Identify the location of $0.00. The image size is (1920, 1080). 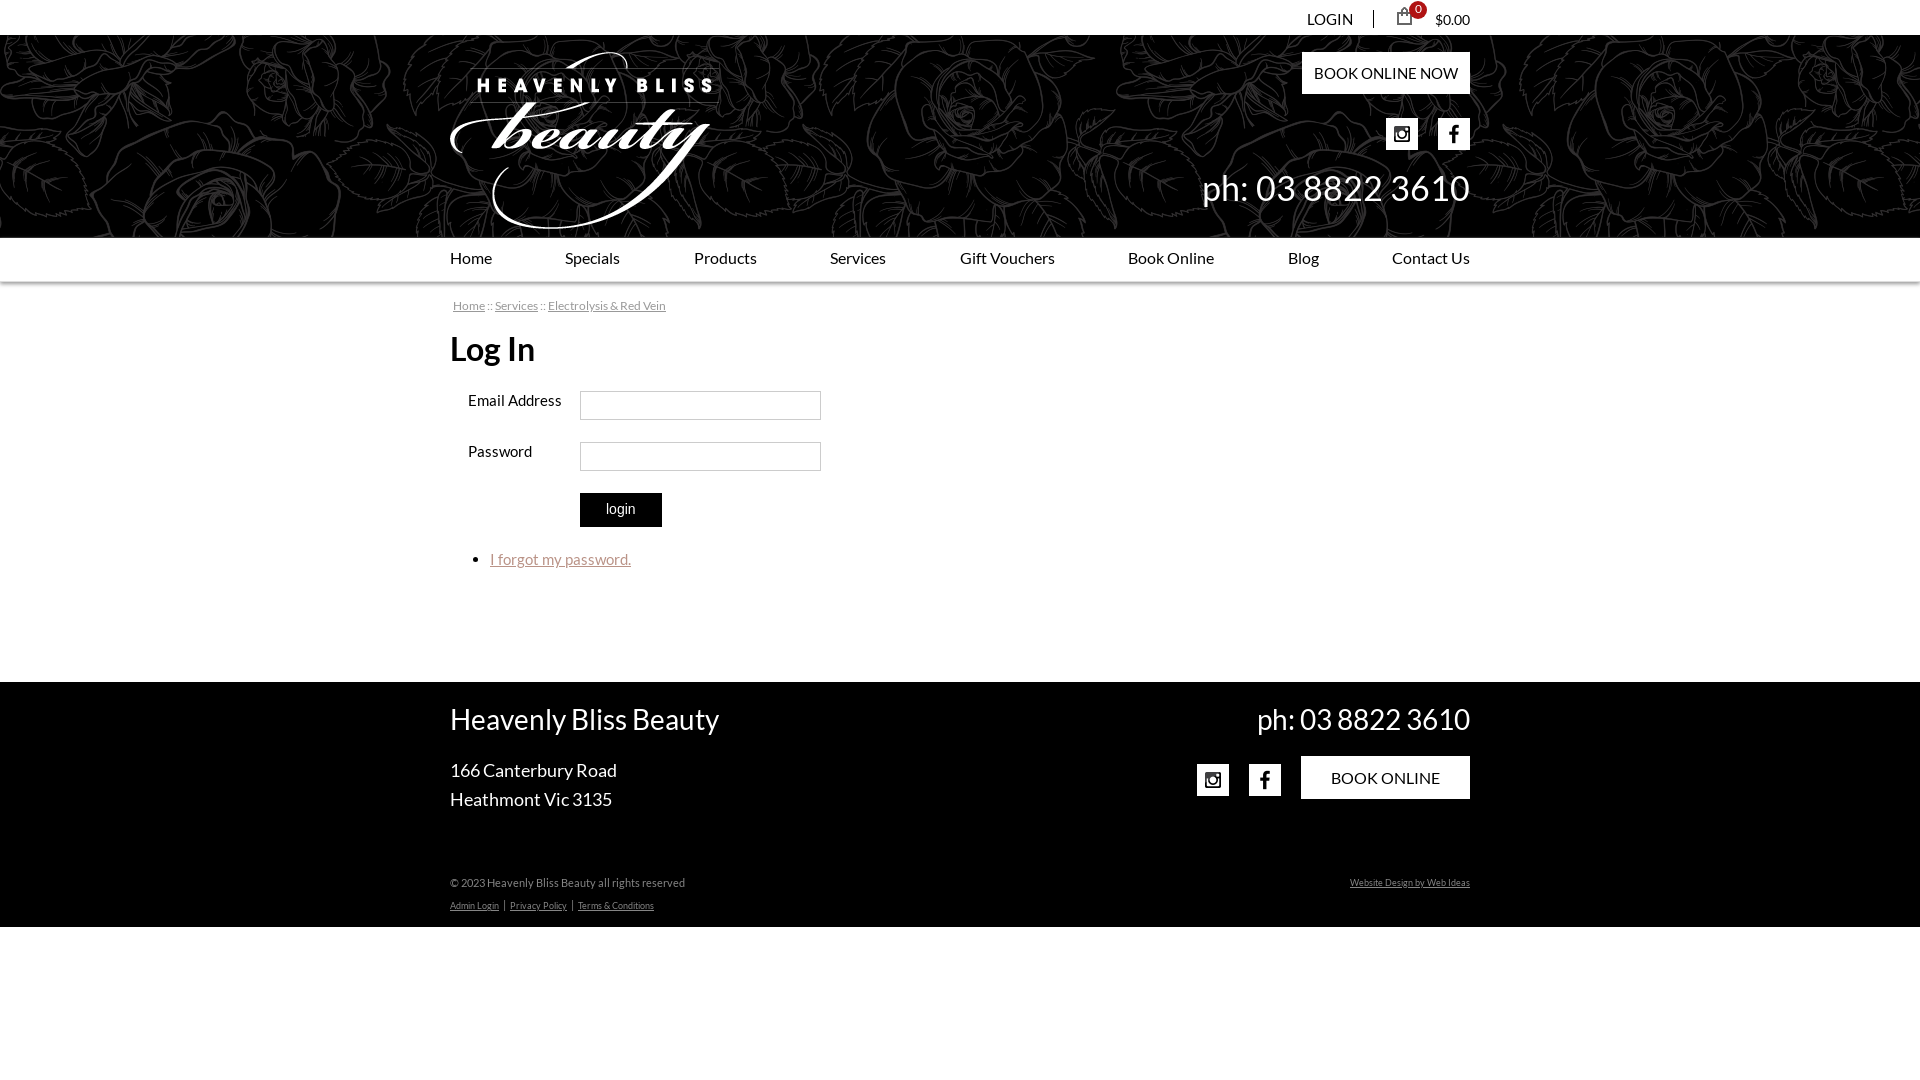
(1452, 20).